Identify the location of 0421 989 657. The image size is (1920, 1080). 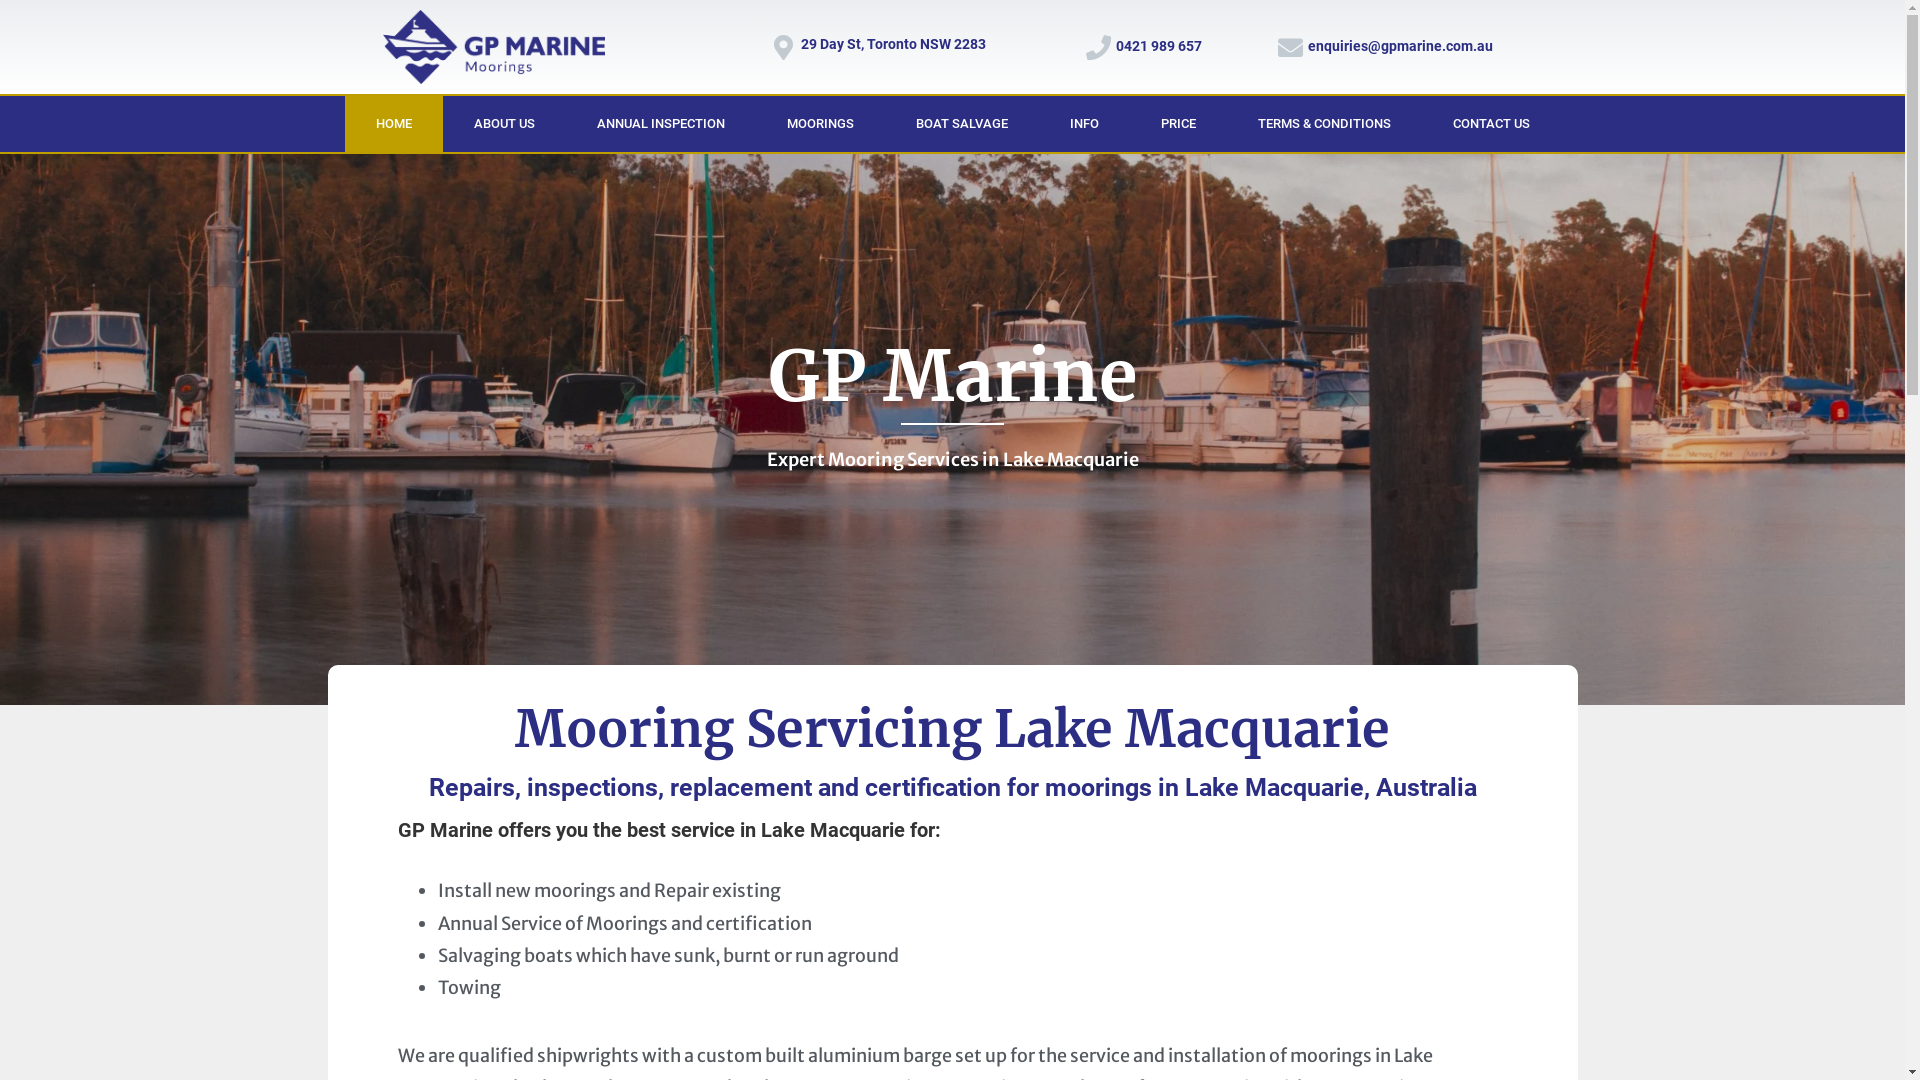
(1159, 46).